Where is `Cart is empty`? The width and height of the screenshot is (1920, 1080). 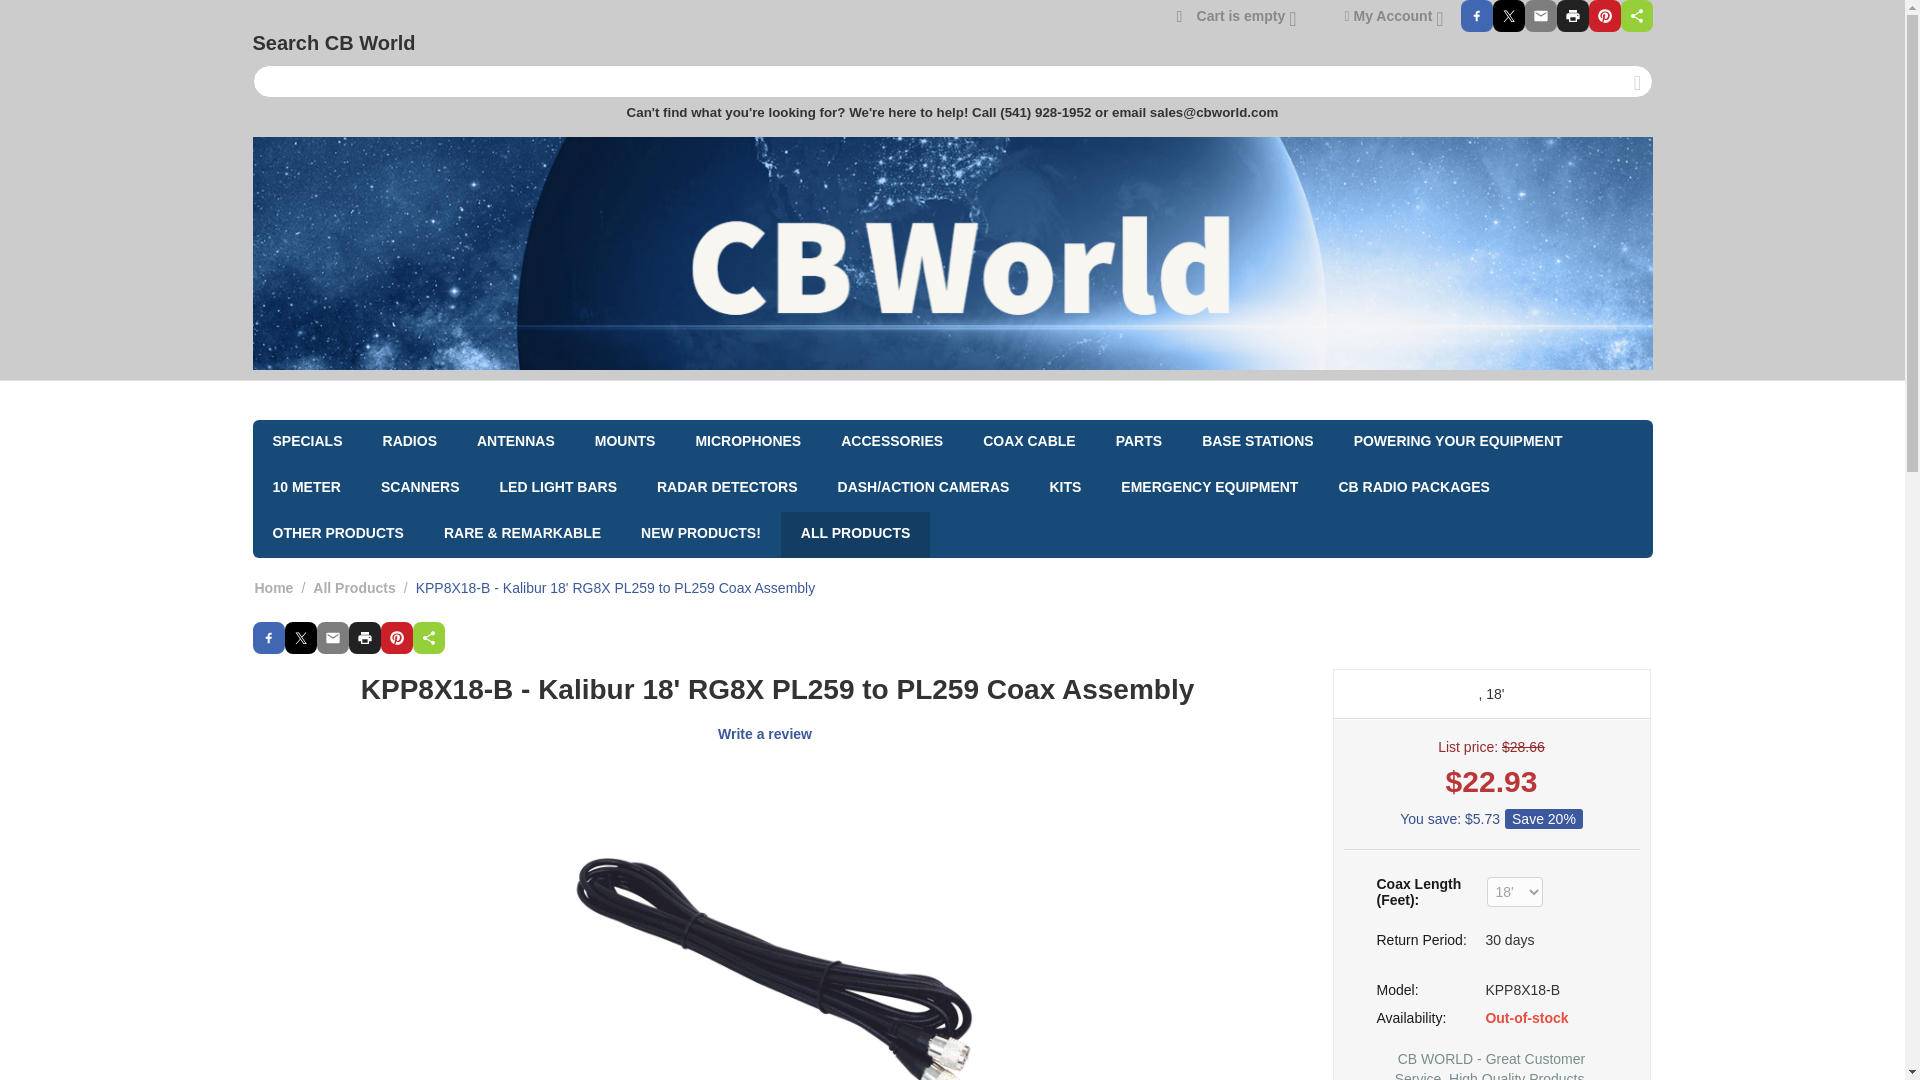
Cart is empty is located at coordinates (1236, 15).